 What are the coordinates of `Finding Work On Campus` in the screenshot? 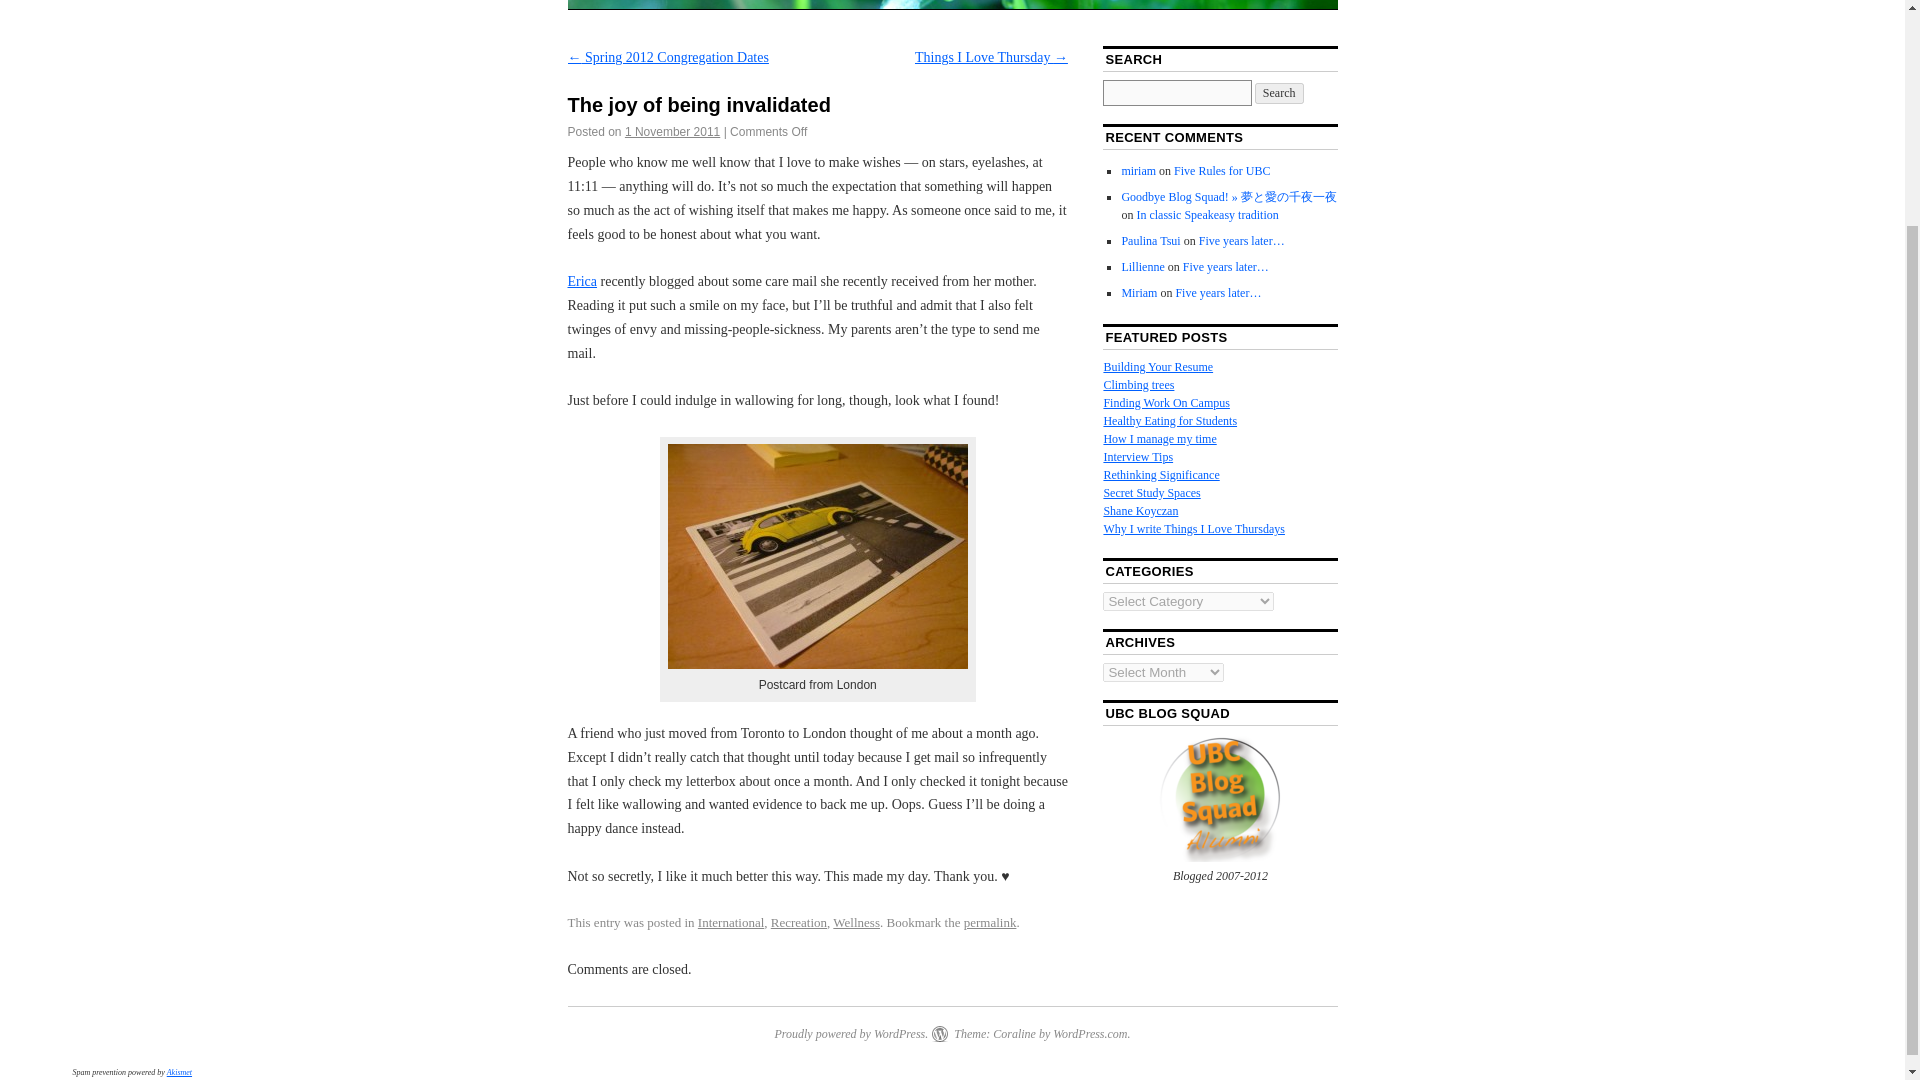 It's located at (1166, 403).